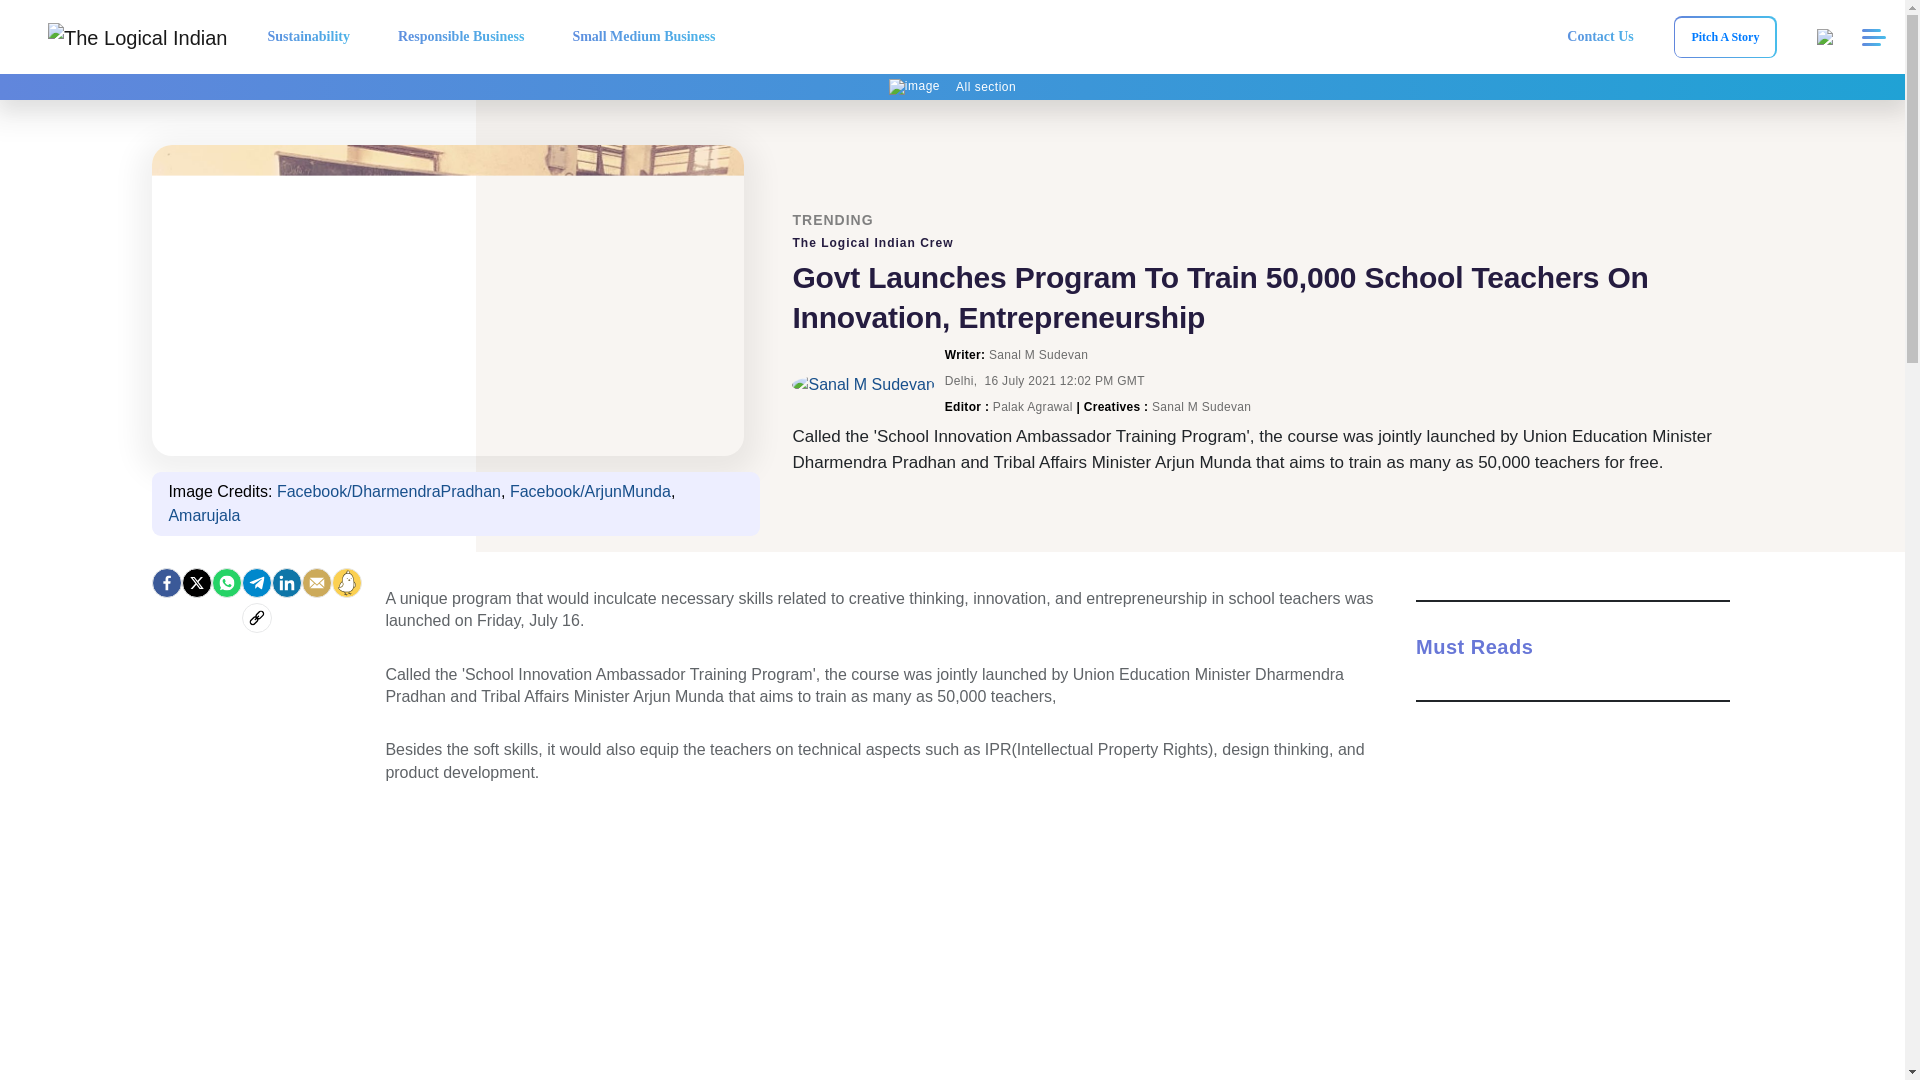  What do you see at coordinates (1600, 36) in the screenshot?
I see `Contact Us` at bounding box center [1600, 36].